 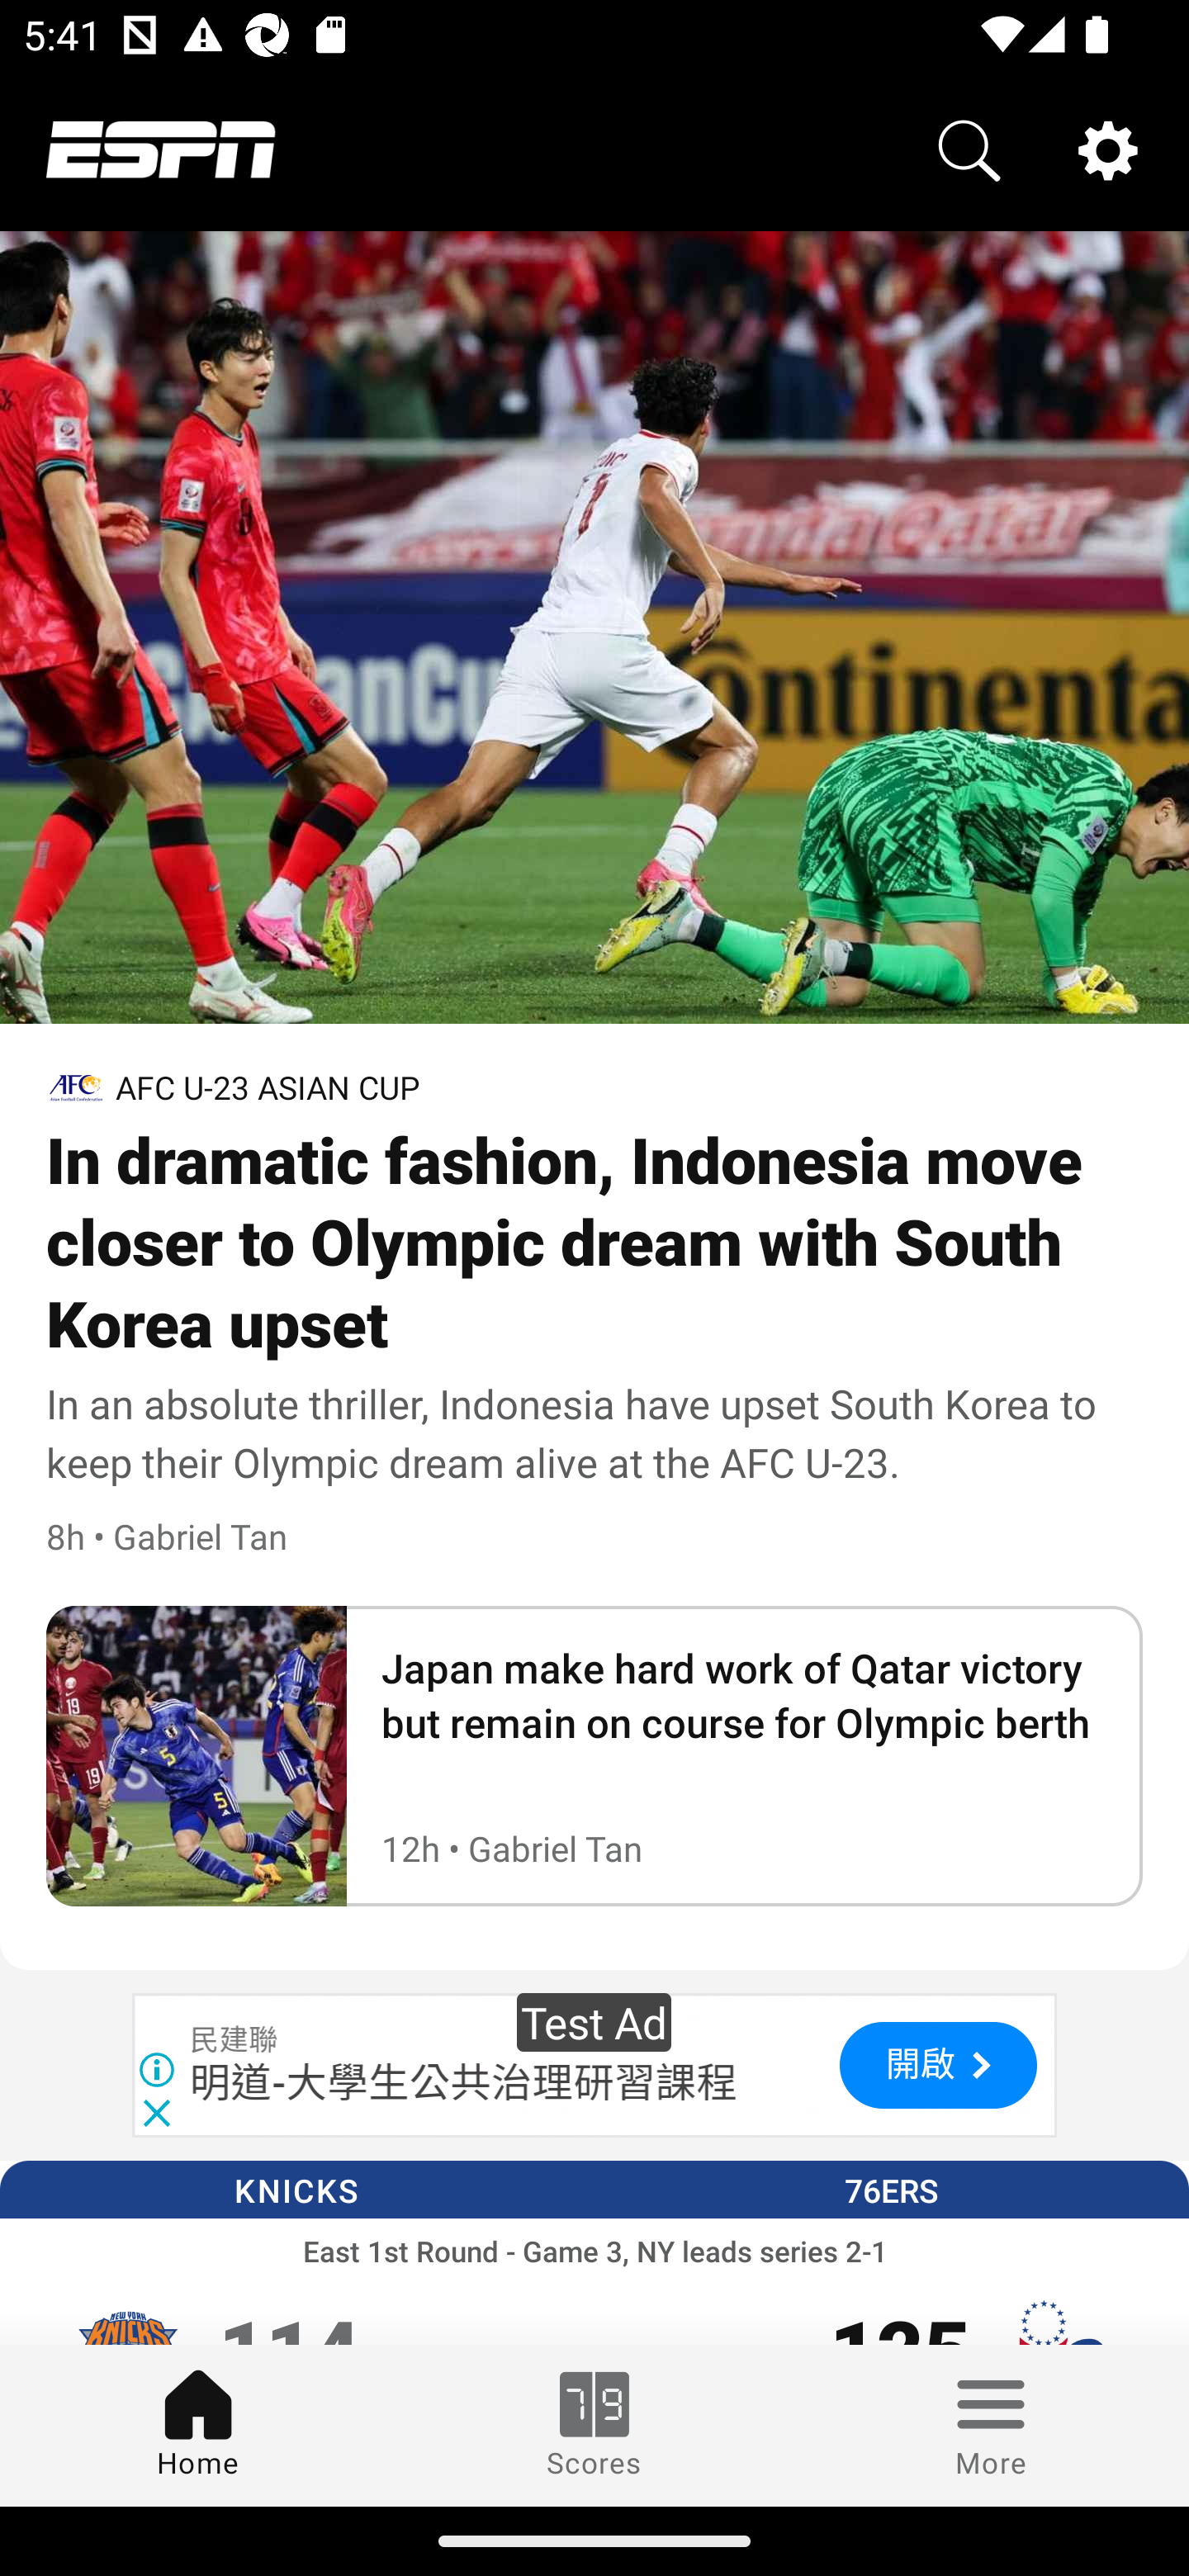 I want to click on Settings, so click(x=1108, y=149).